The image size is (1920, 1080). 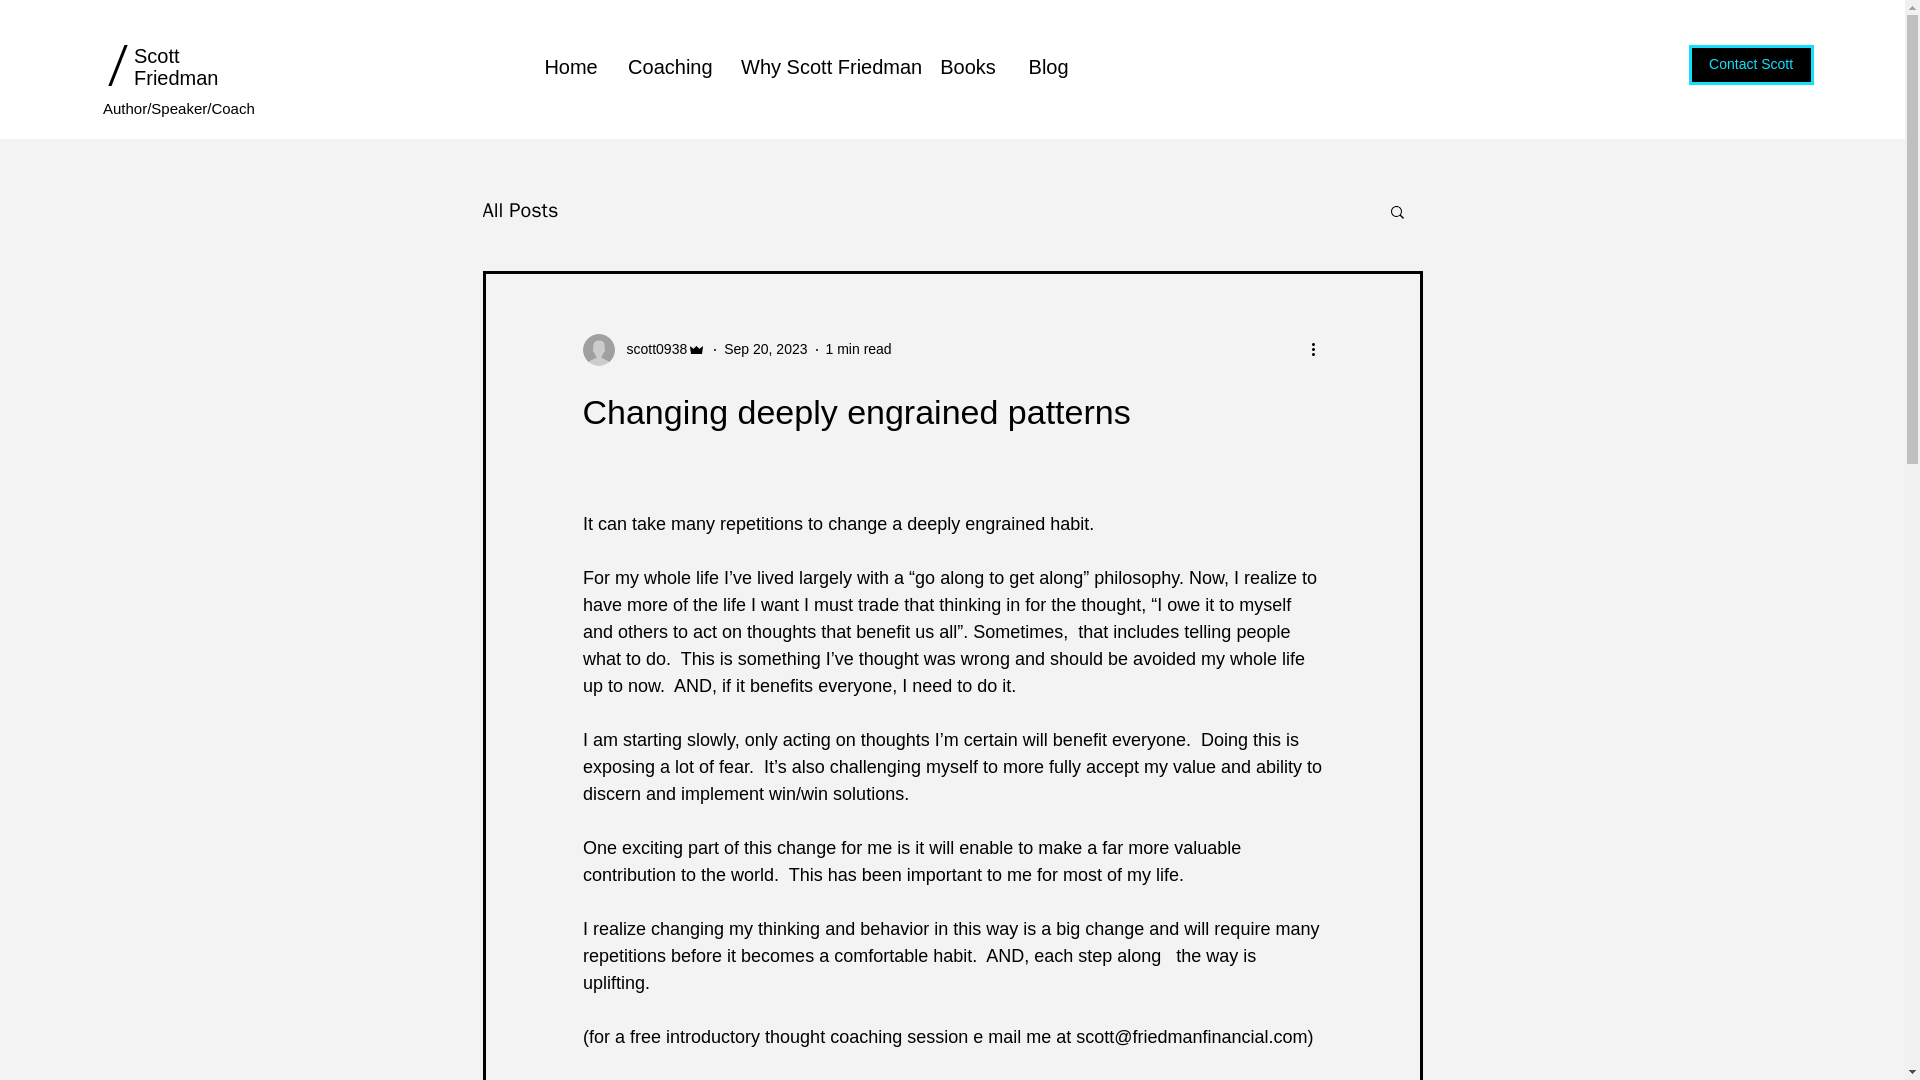 I want to click on 1 min read, so click(x=858, y=349).